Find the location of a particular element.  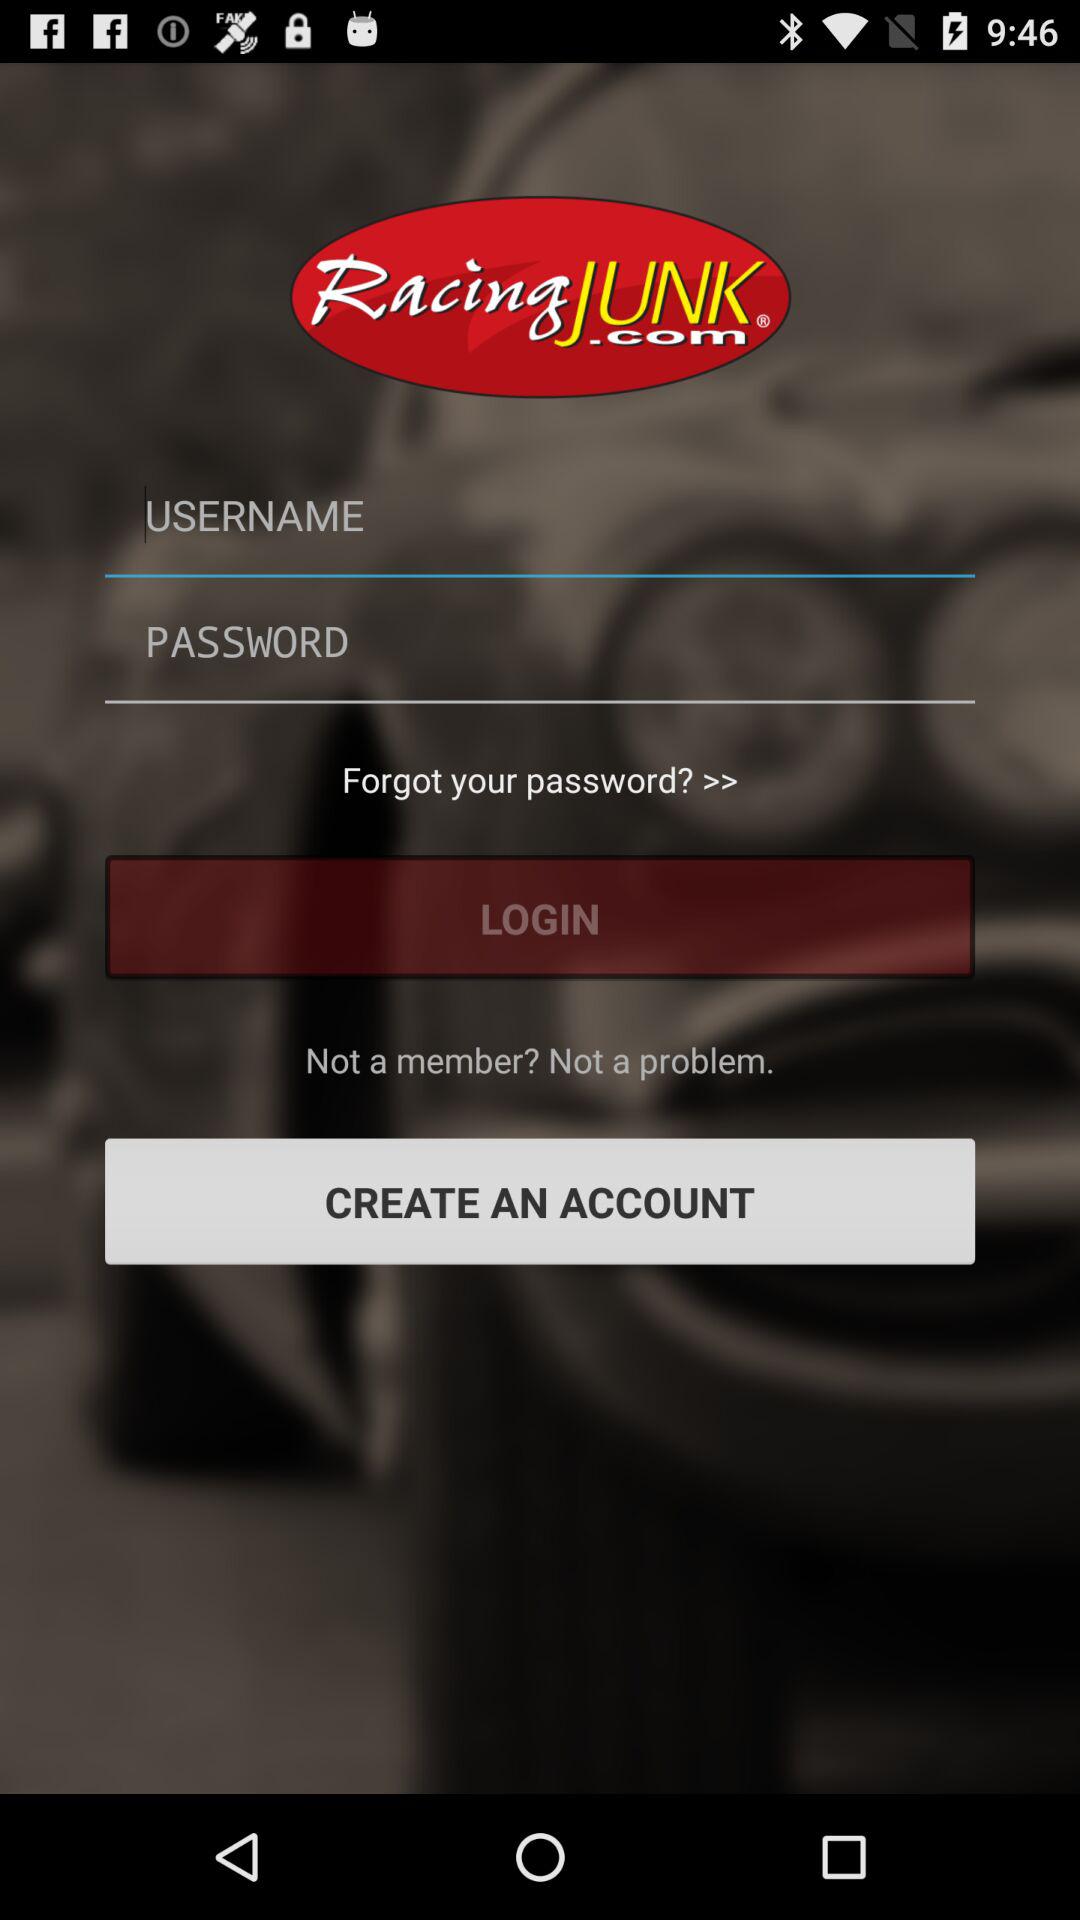

jump until create an account is located at coordinates (540, 1201).